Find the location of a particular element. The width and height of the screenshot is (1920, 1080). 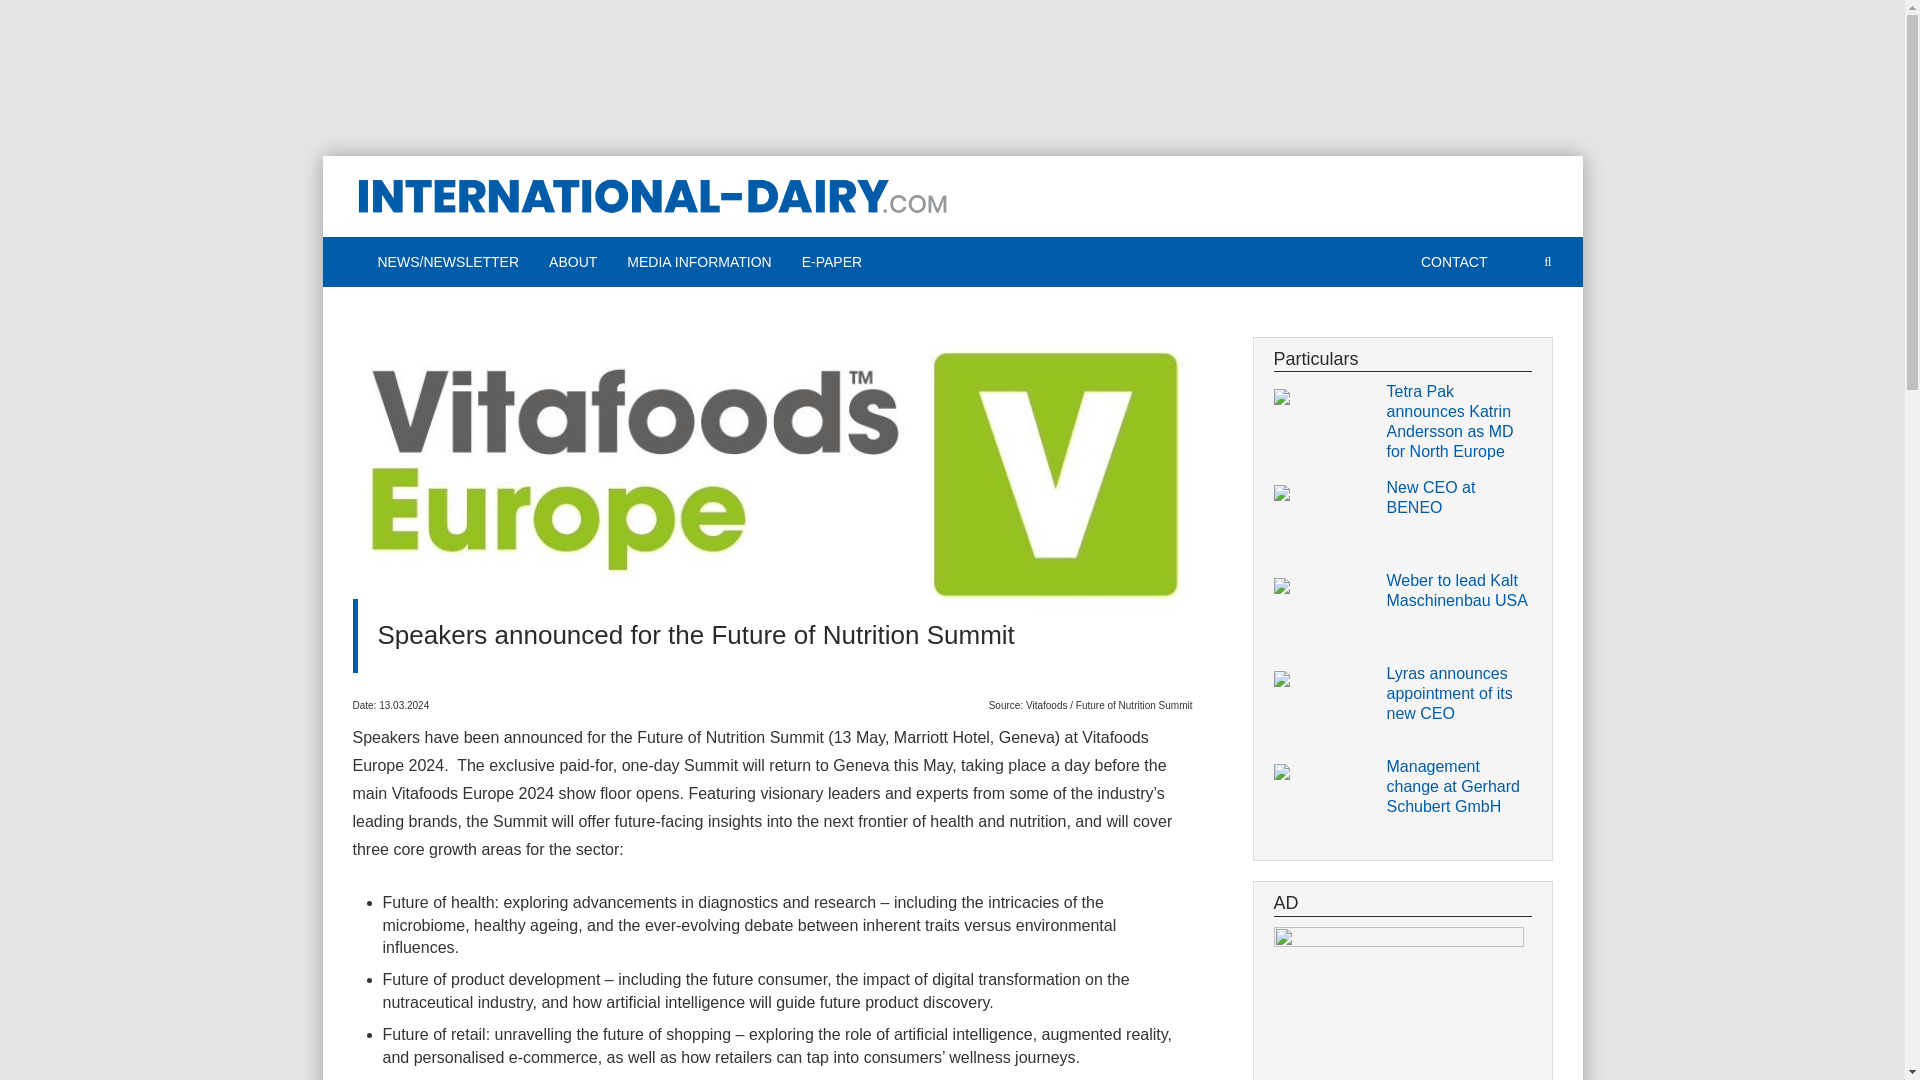

New CEO at BENEO is located at coordinates (1458, 498).